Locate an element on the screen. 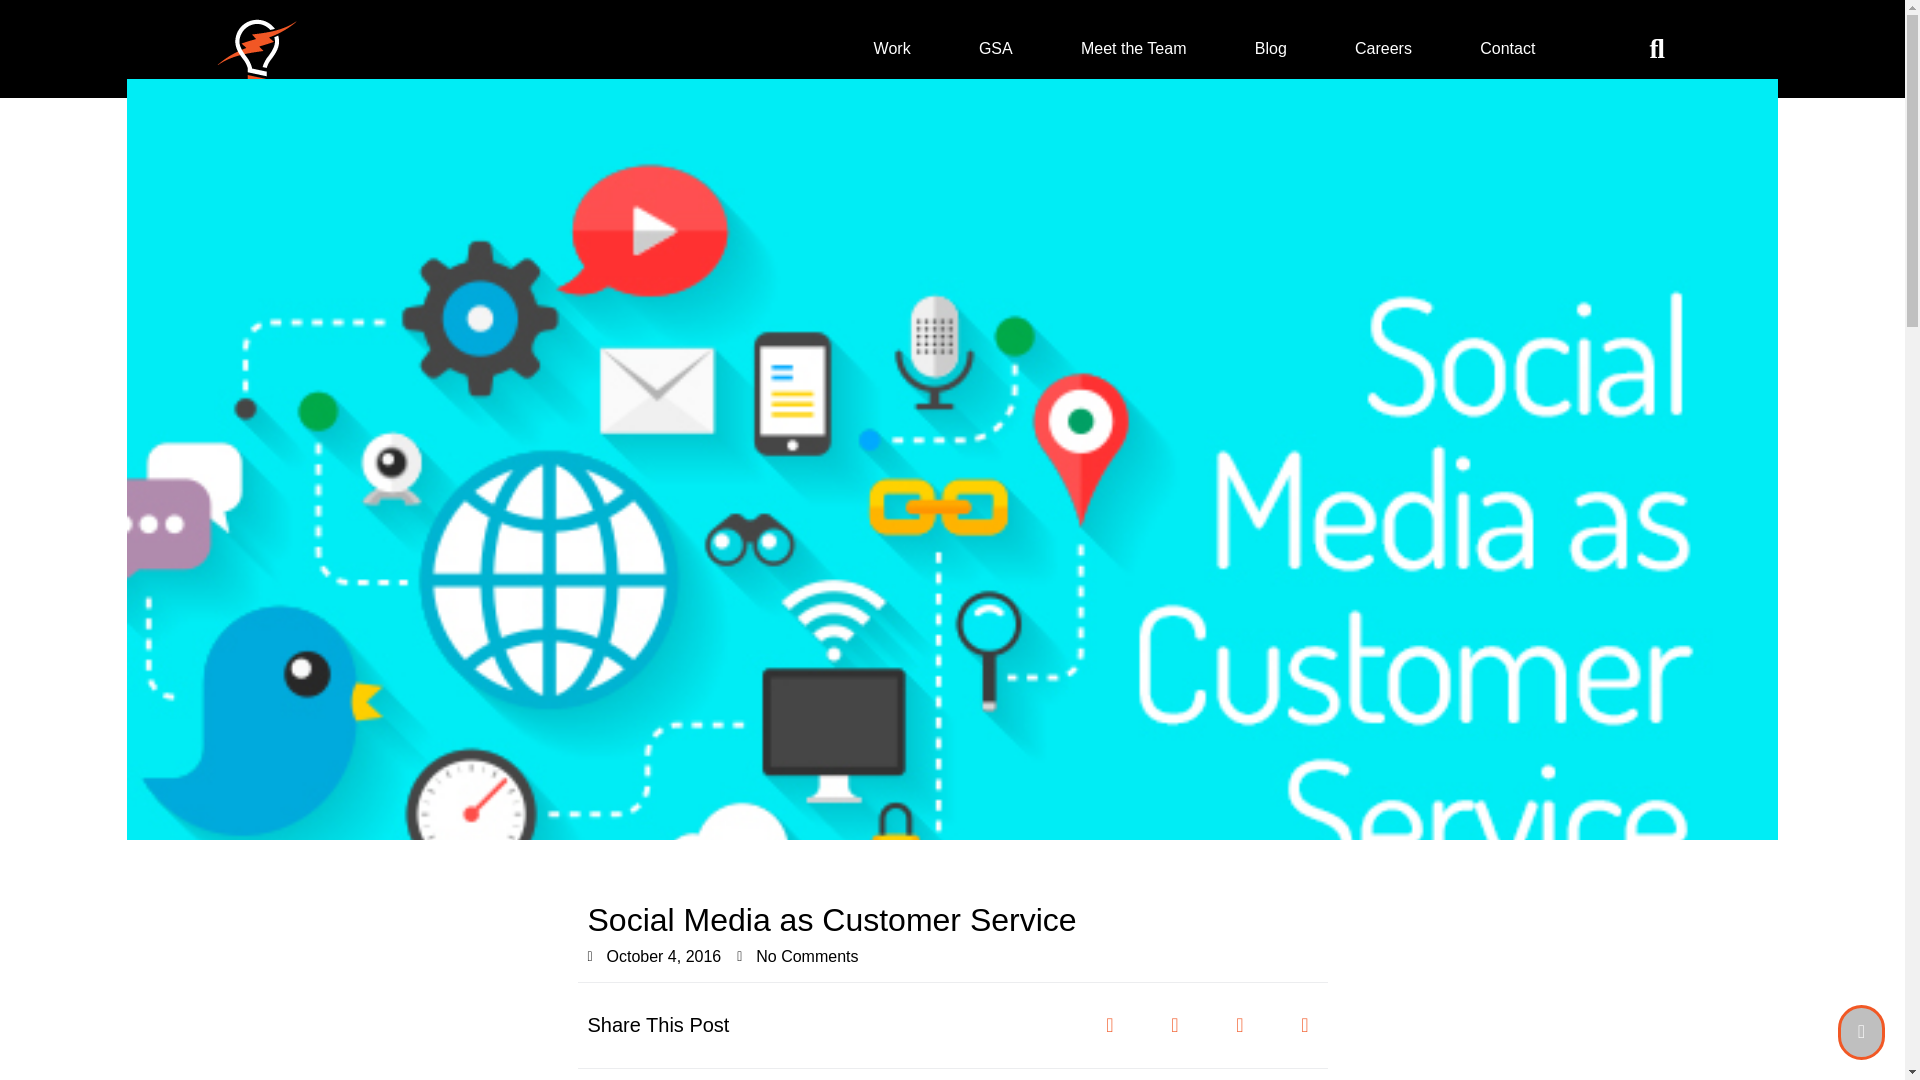  Work is located at coordinates (892, 48).